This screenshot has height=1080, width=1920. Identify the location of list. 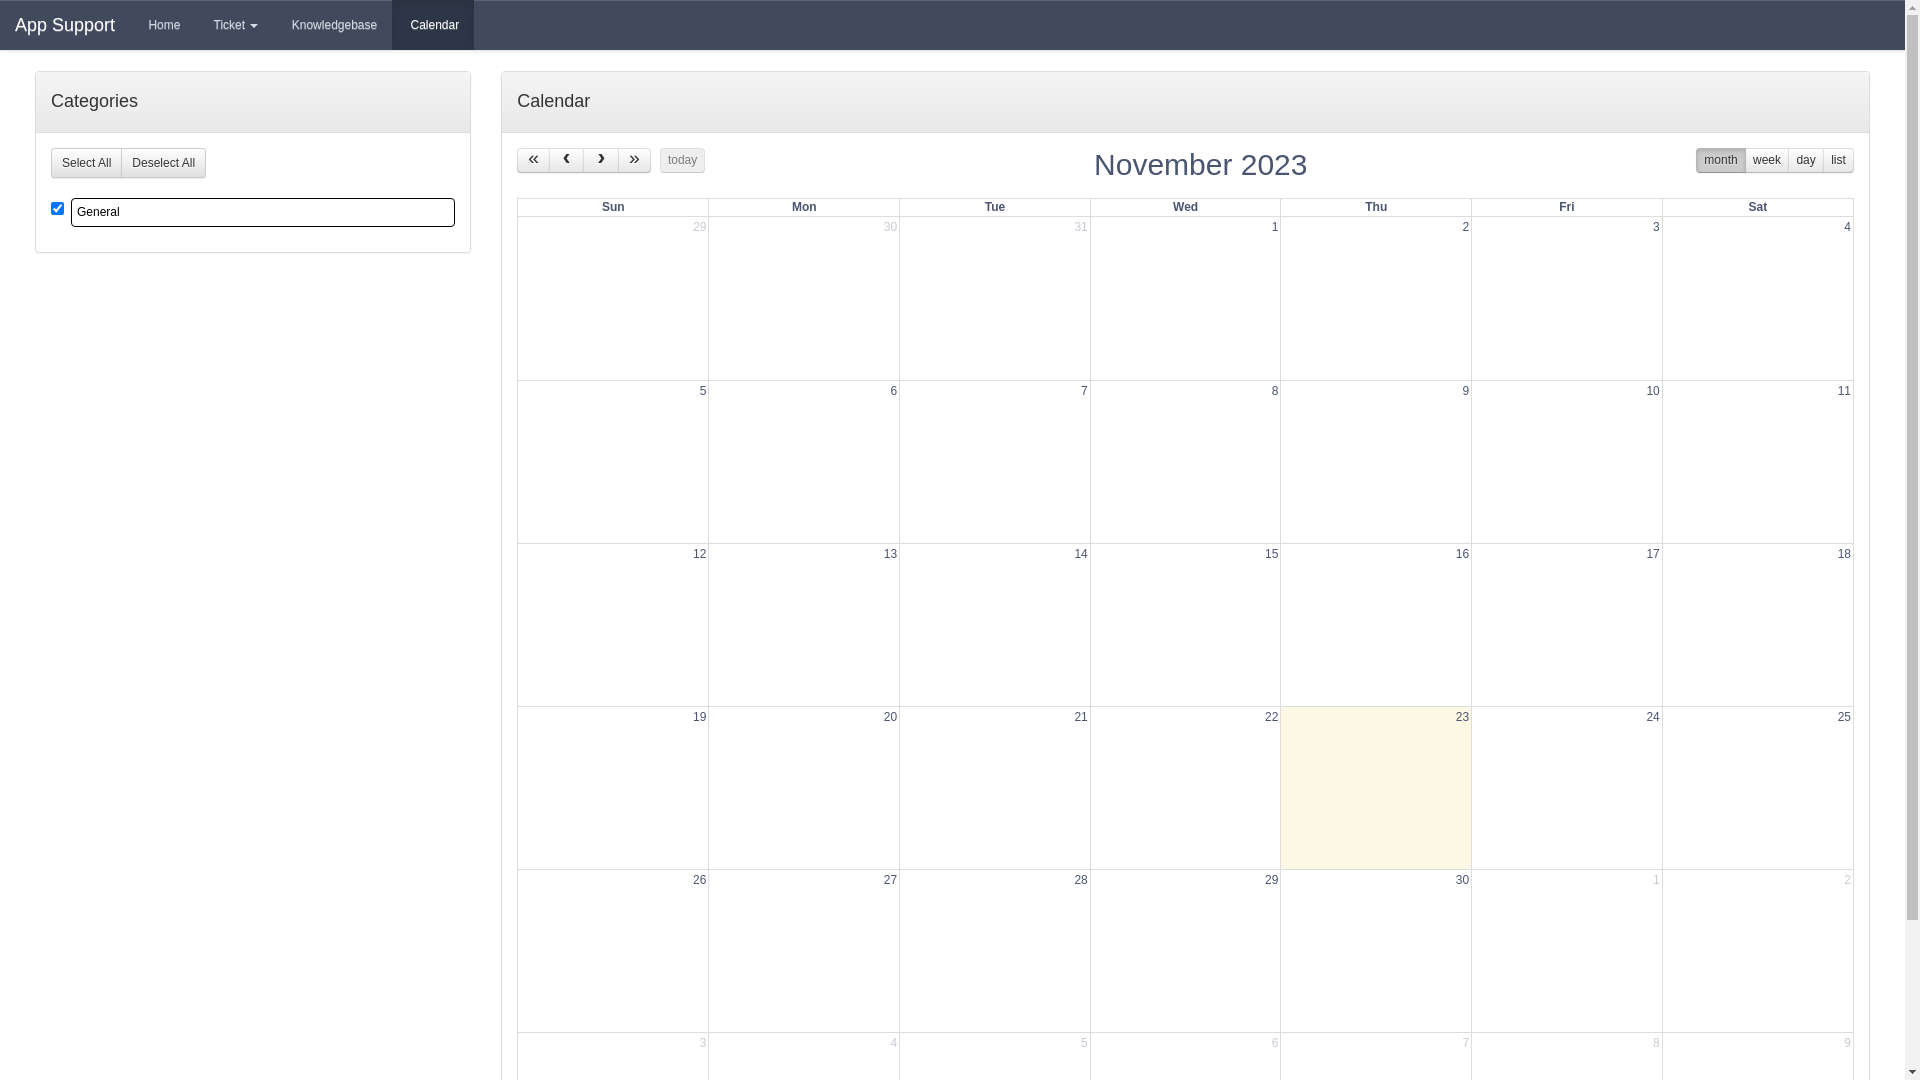
(1838, 160).